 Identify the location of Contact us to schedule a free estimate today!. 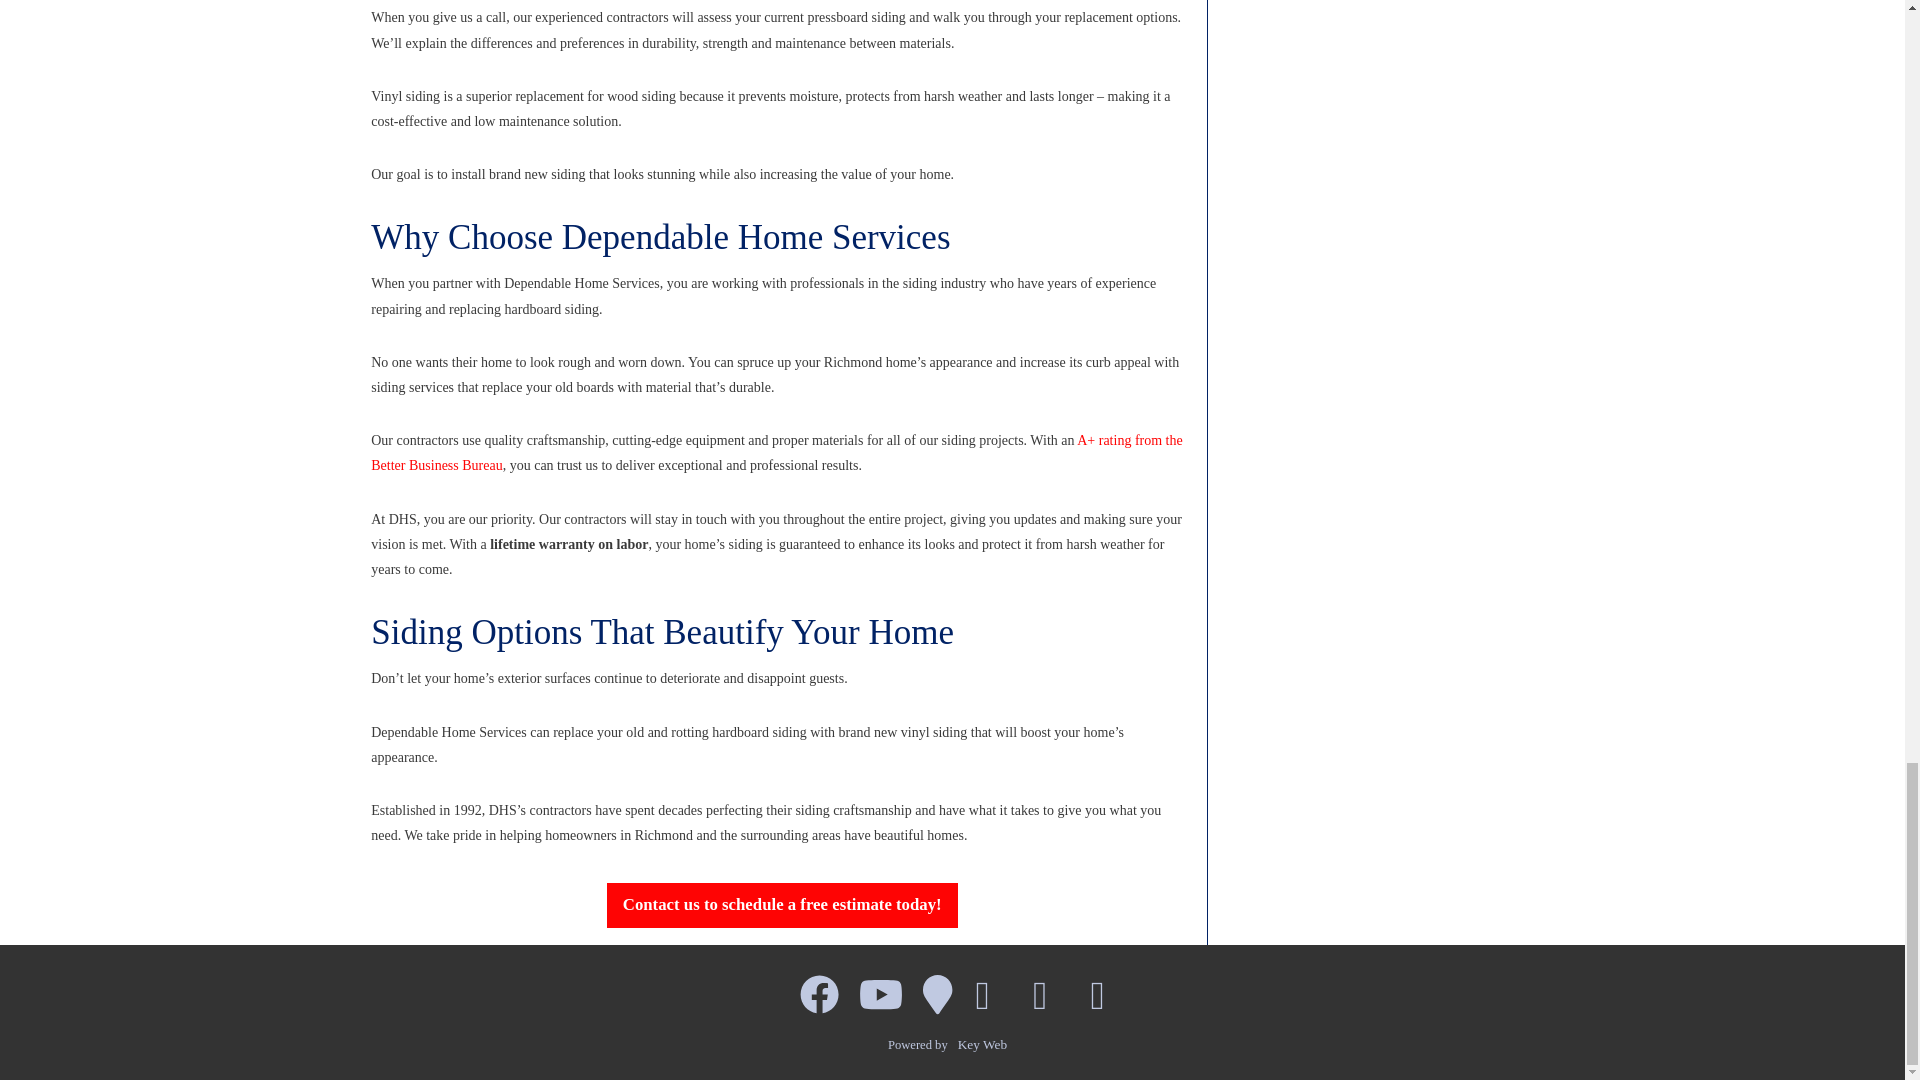
(782, 904).